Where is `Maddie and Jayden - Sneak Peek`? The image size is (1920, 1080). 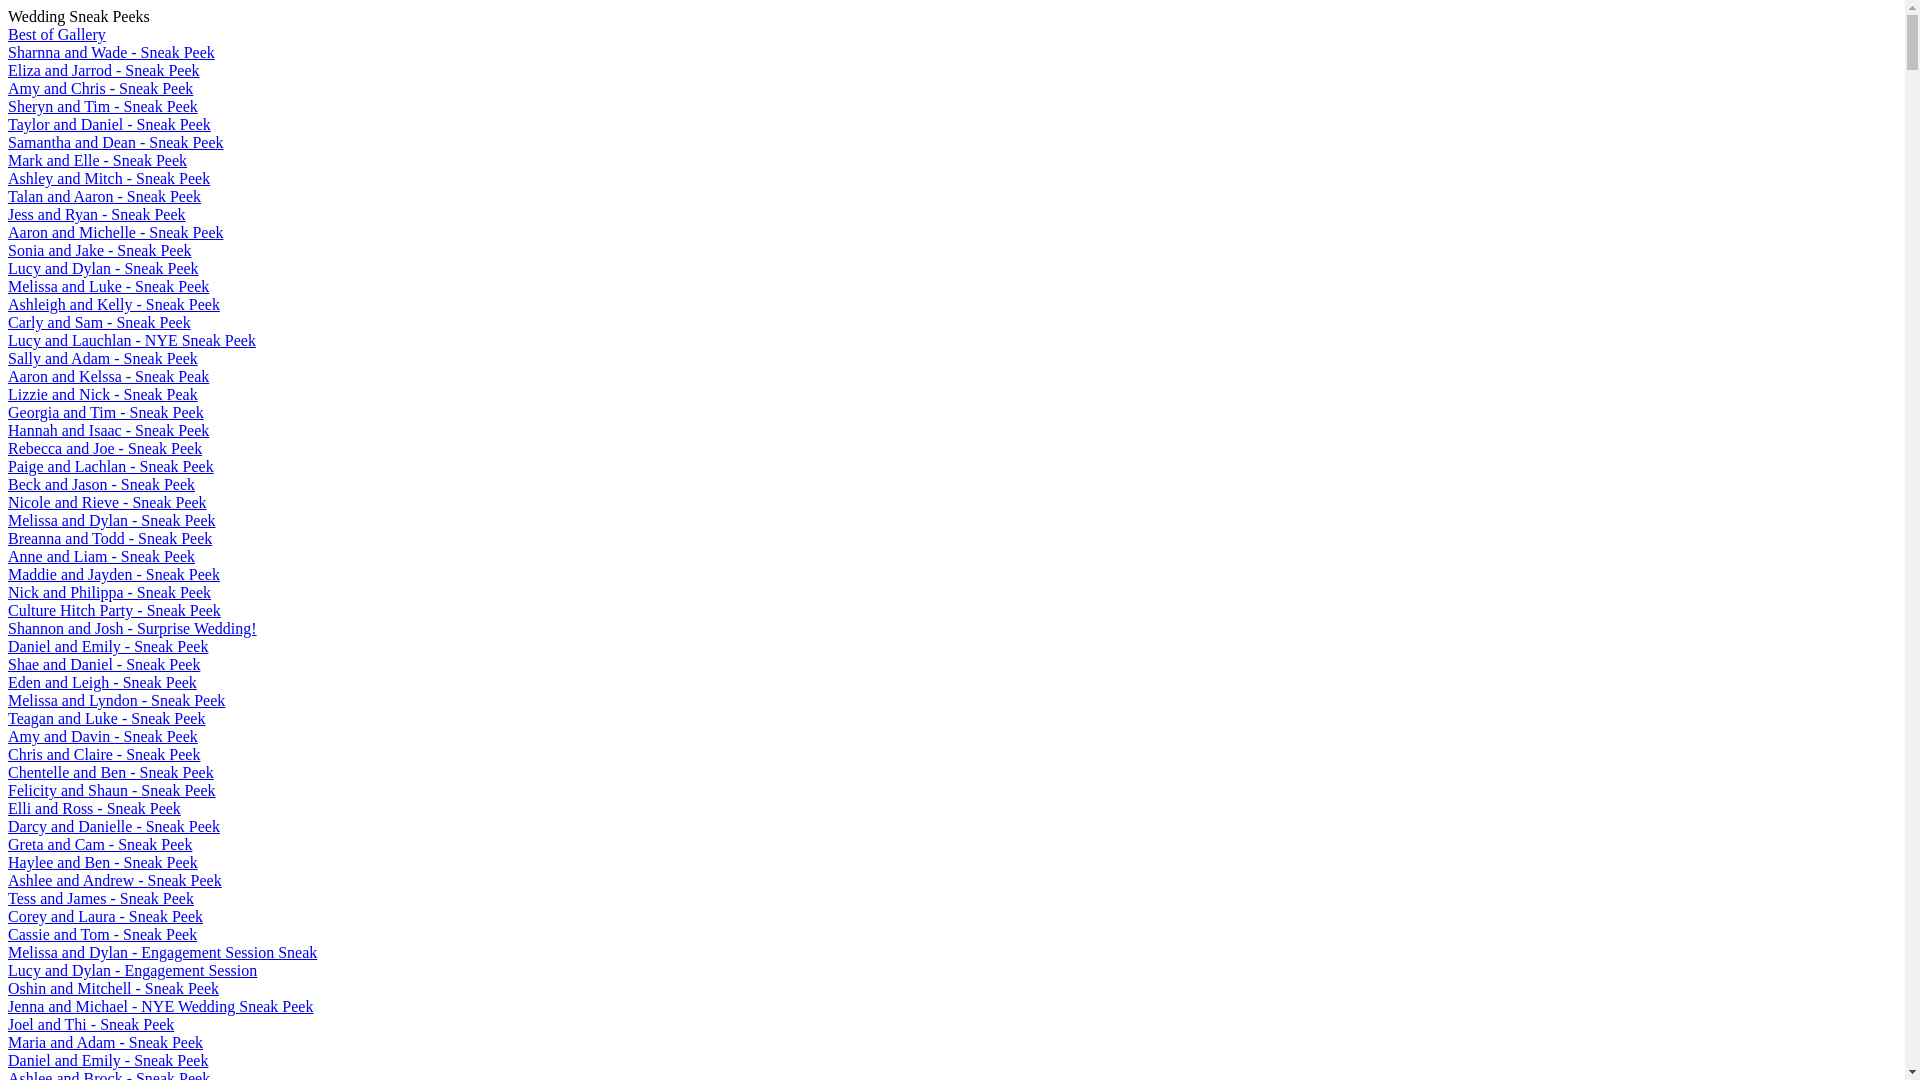 Maddie and Jayden - Sneak Peek is located at coordinates (114, 574).